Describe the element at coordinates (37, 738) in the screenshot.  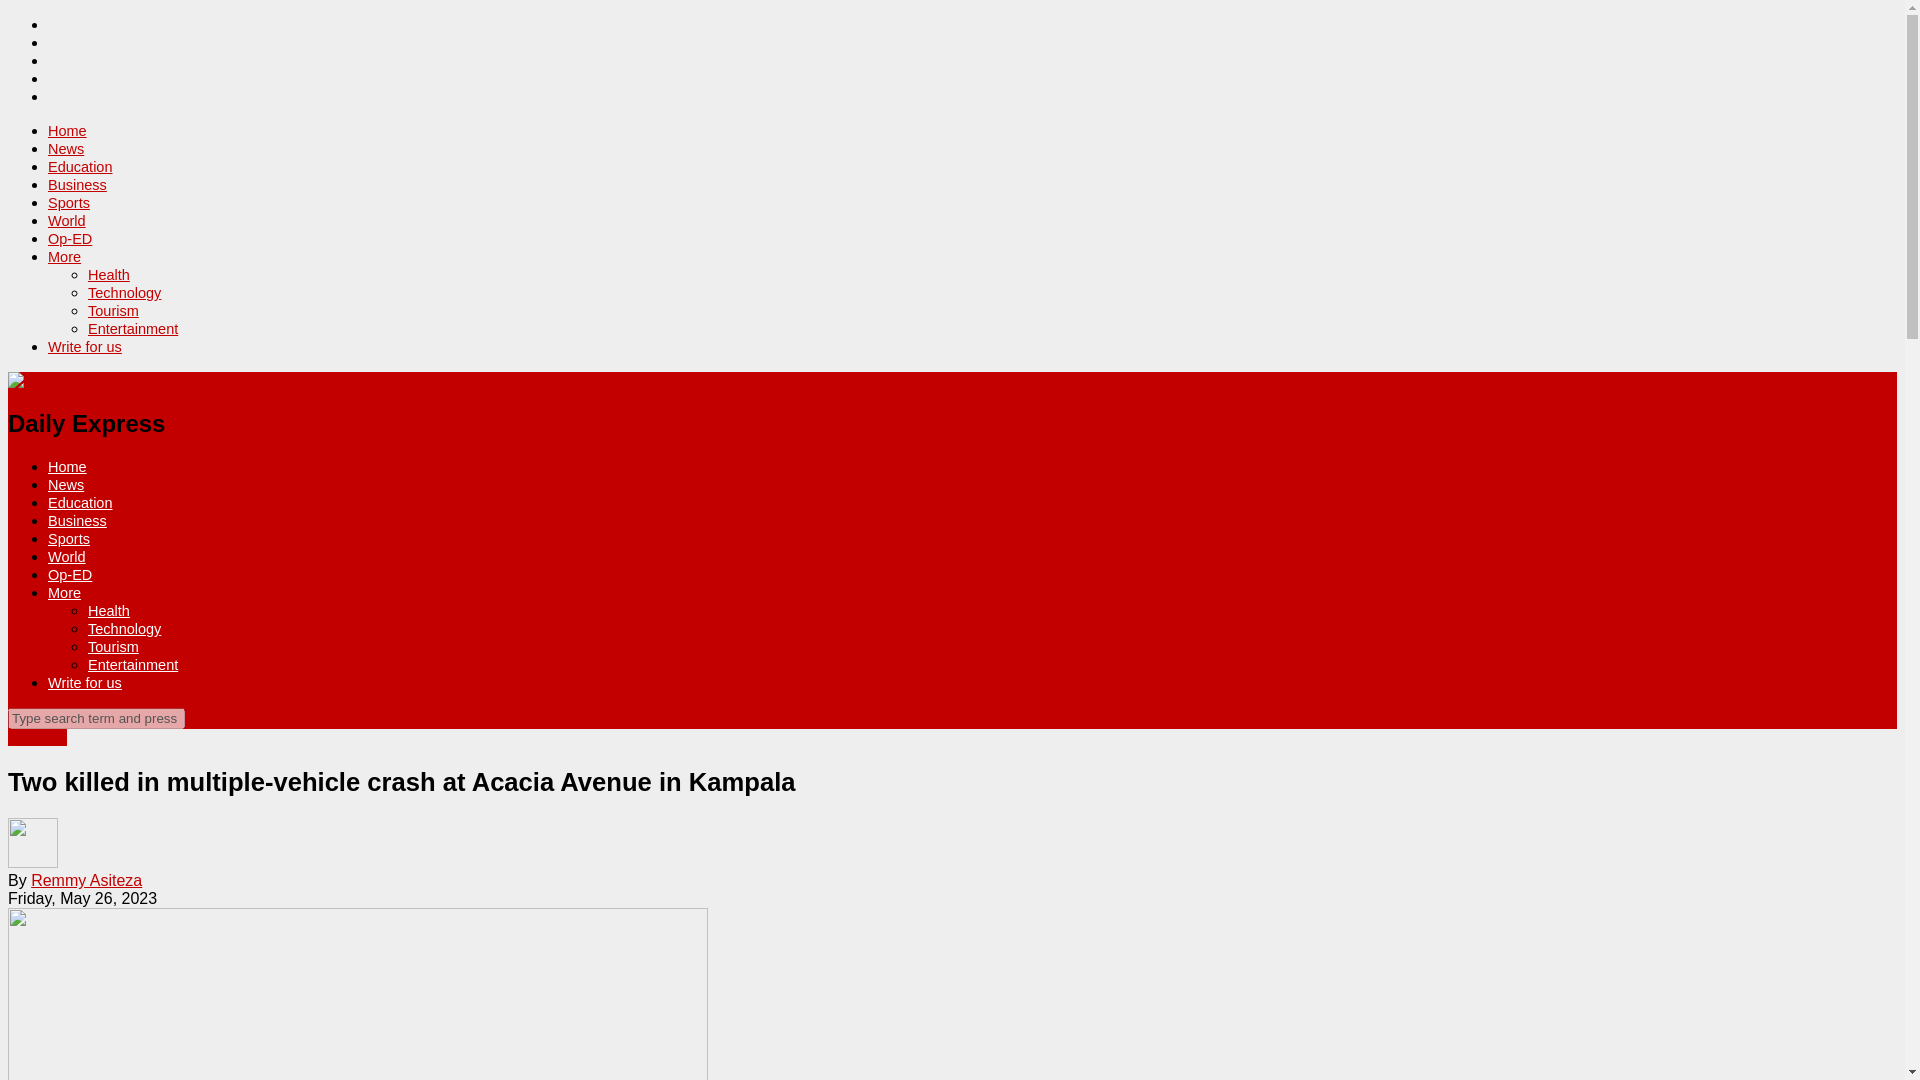
I see `National` at that location.